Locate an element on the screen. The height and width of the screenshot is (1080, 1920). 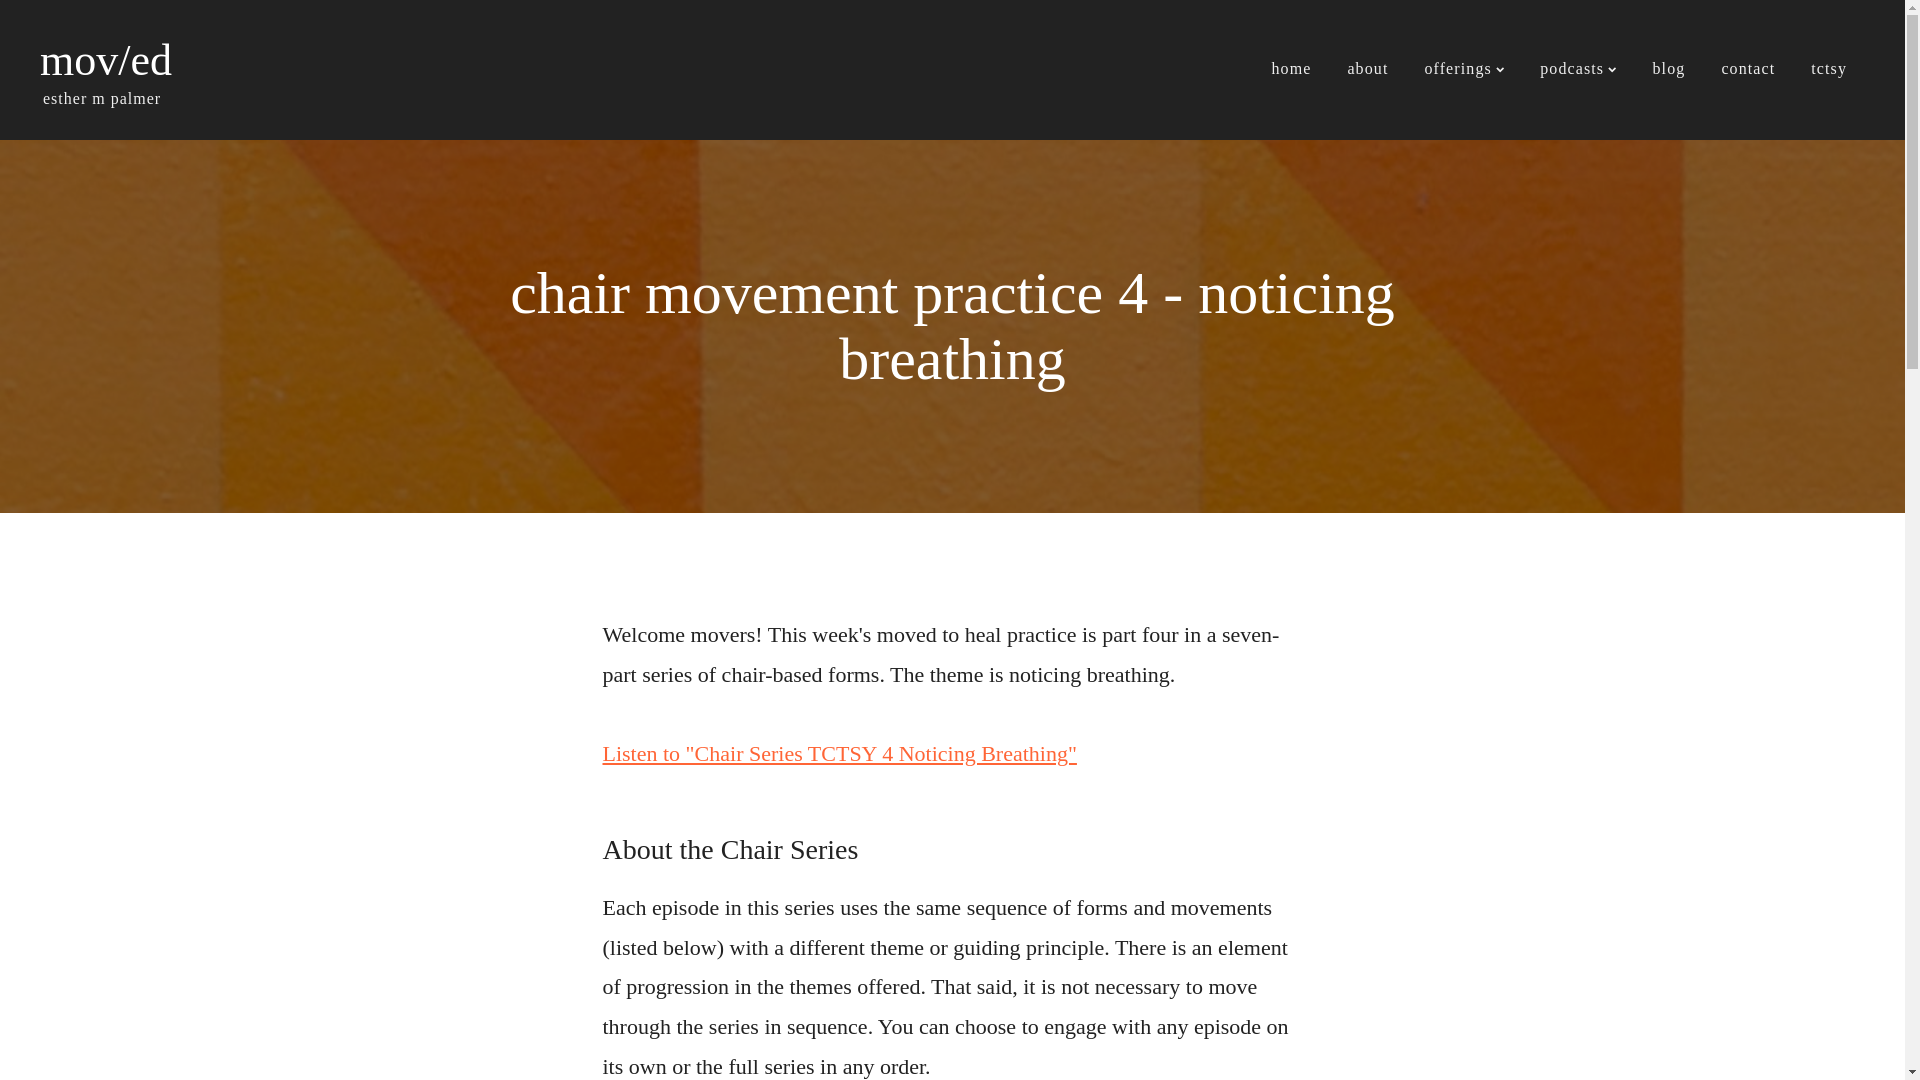
tctsy is located at coordinates (1828, 70).